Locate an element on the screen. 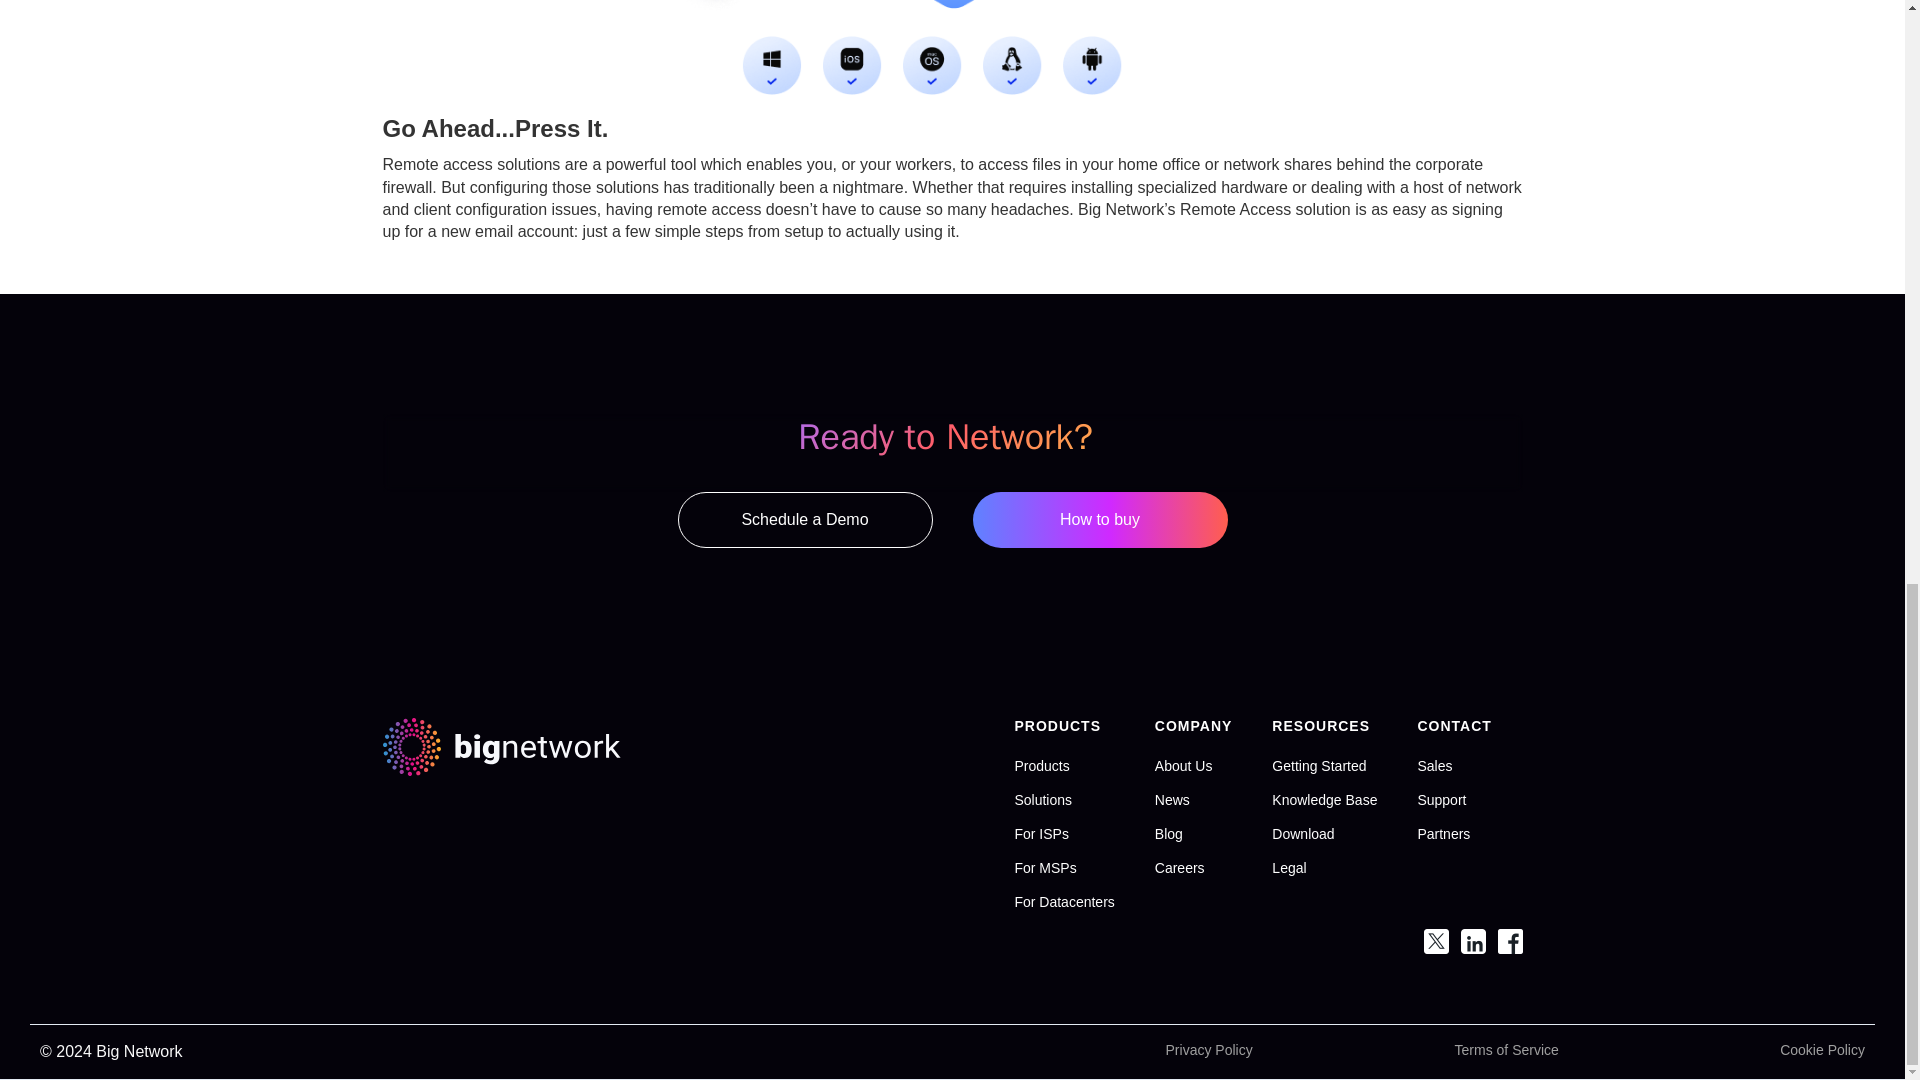 The width and height of the screenshot is (1920, 1080). How to buy is located at coordinates (1098, 520).